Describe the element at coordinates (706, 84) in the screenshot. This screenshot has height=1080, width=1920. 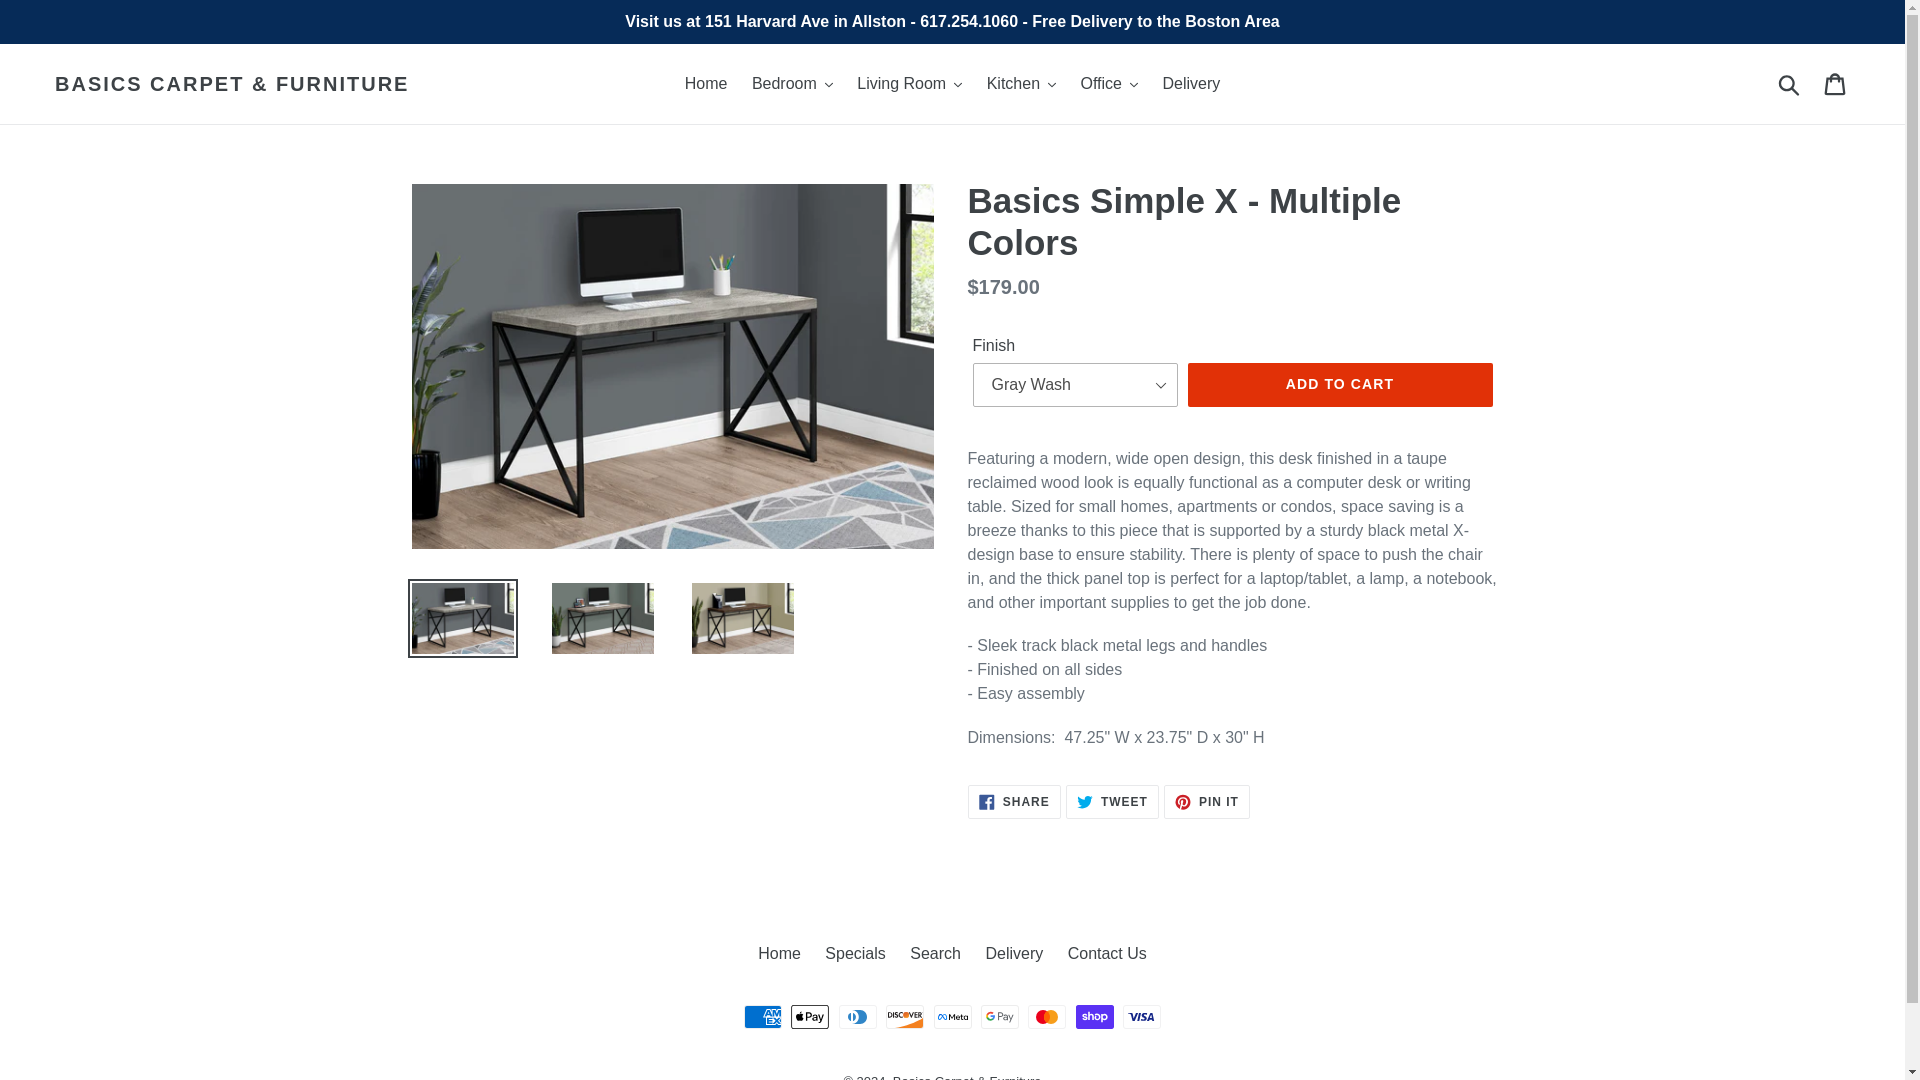
I see `Home` at that location.